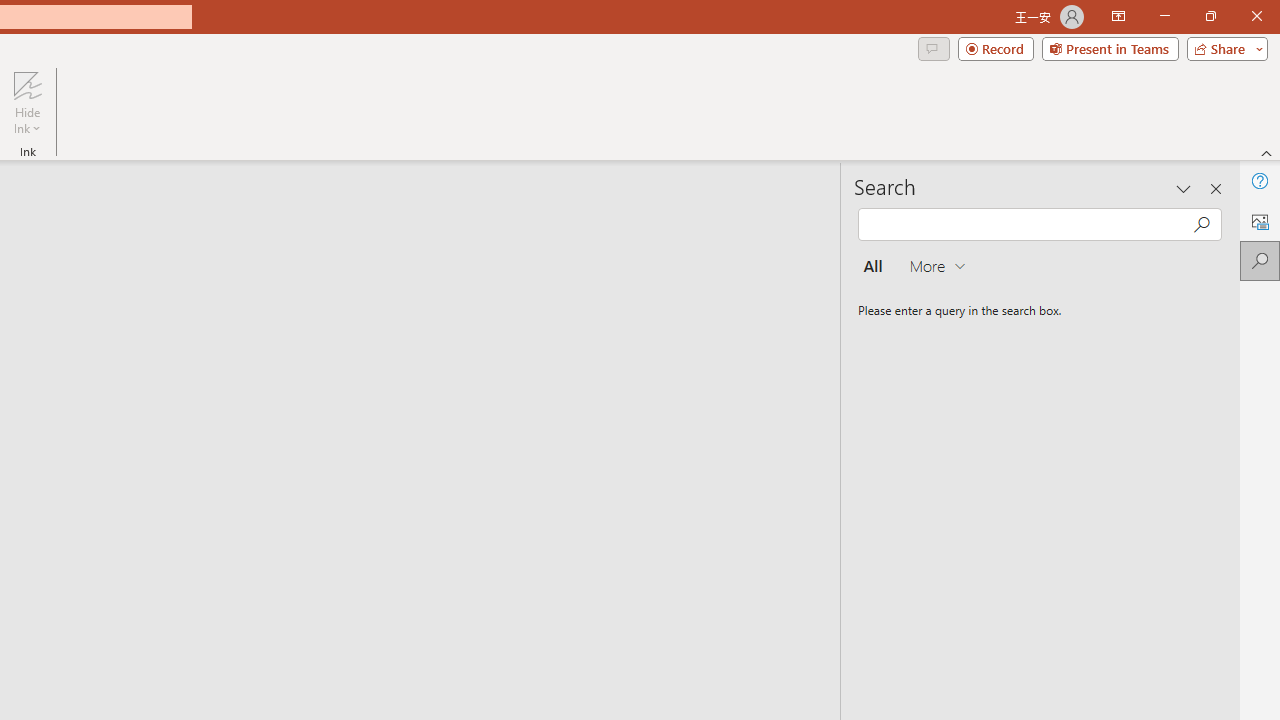 The width and height of the screenshot is (1280, 720). Describe the element at coordinates (1260, 260) in the screenshot. I see `Search` at that location.